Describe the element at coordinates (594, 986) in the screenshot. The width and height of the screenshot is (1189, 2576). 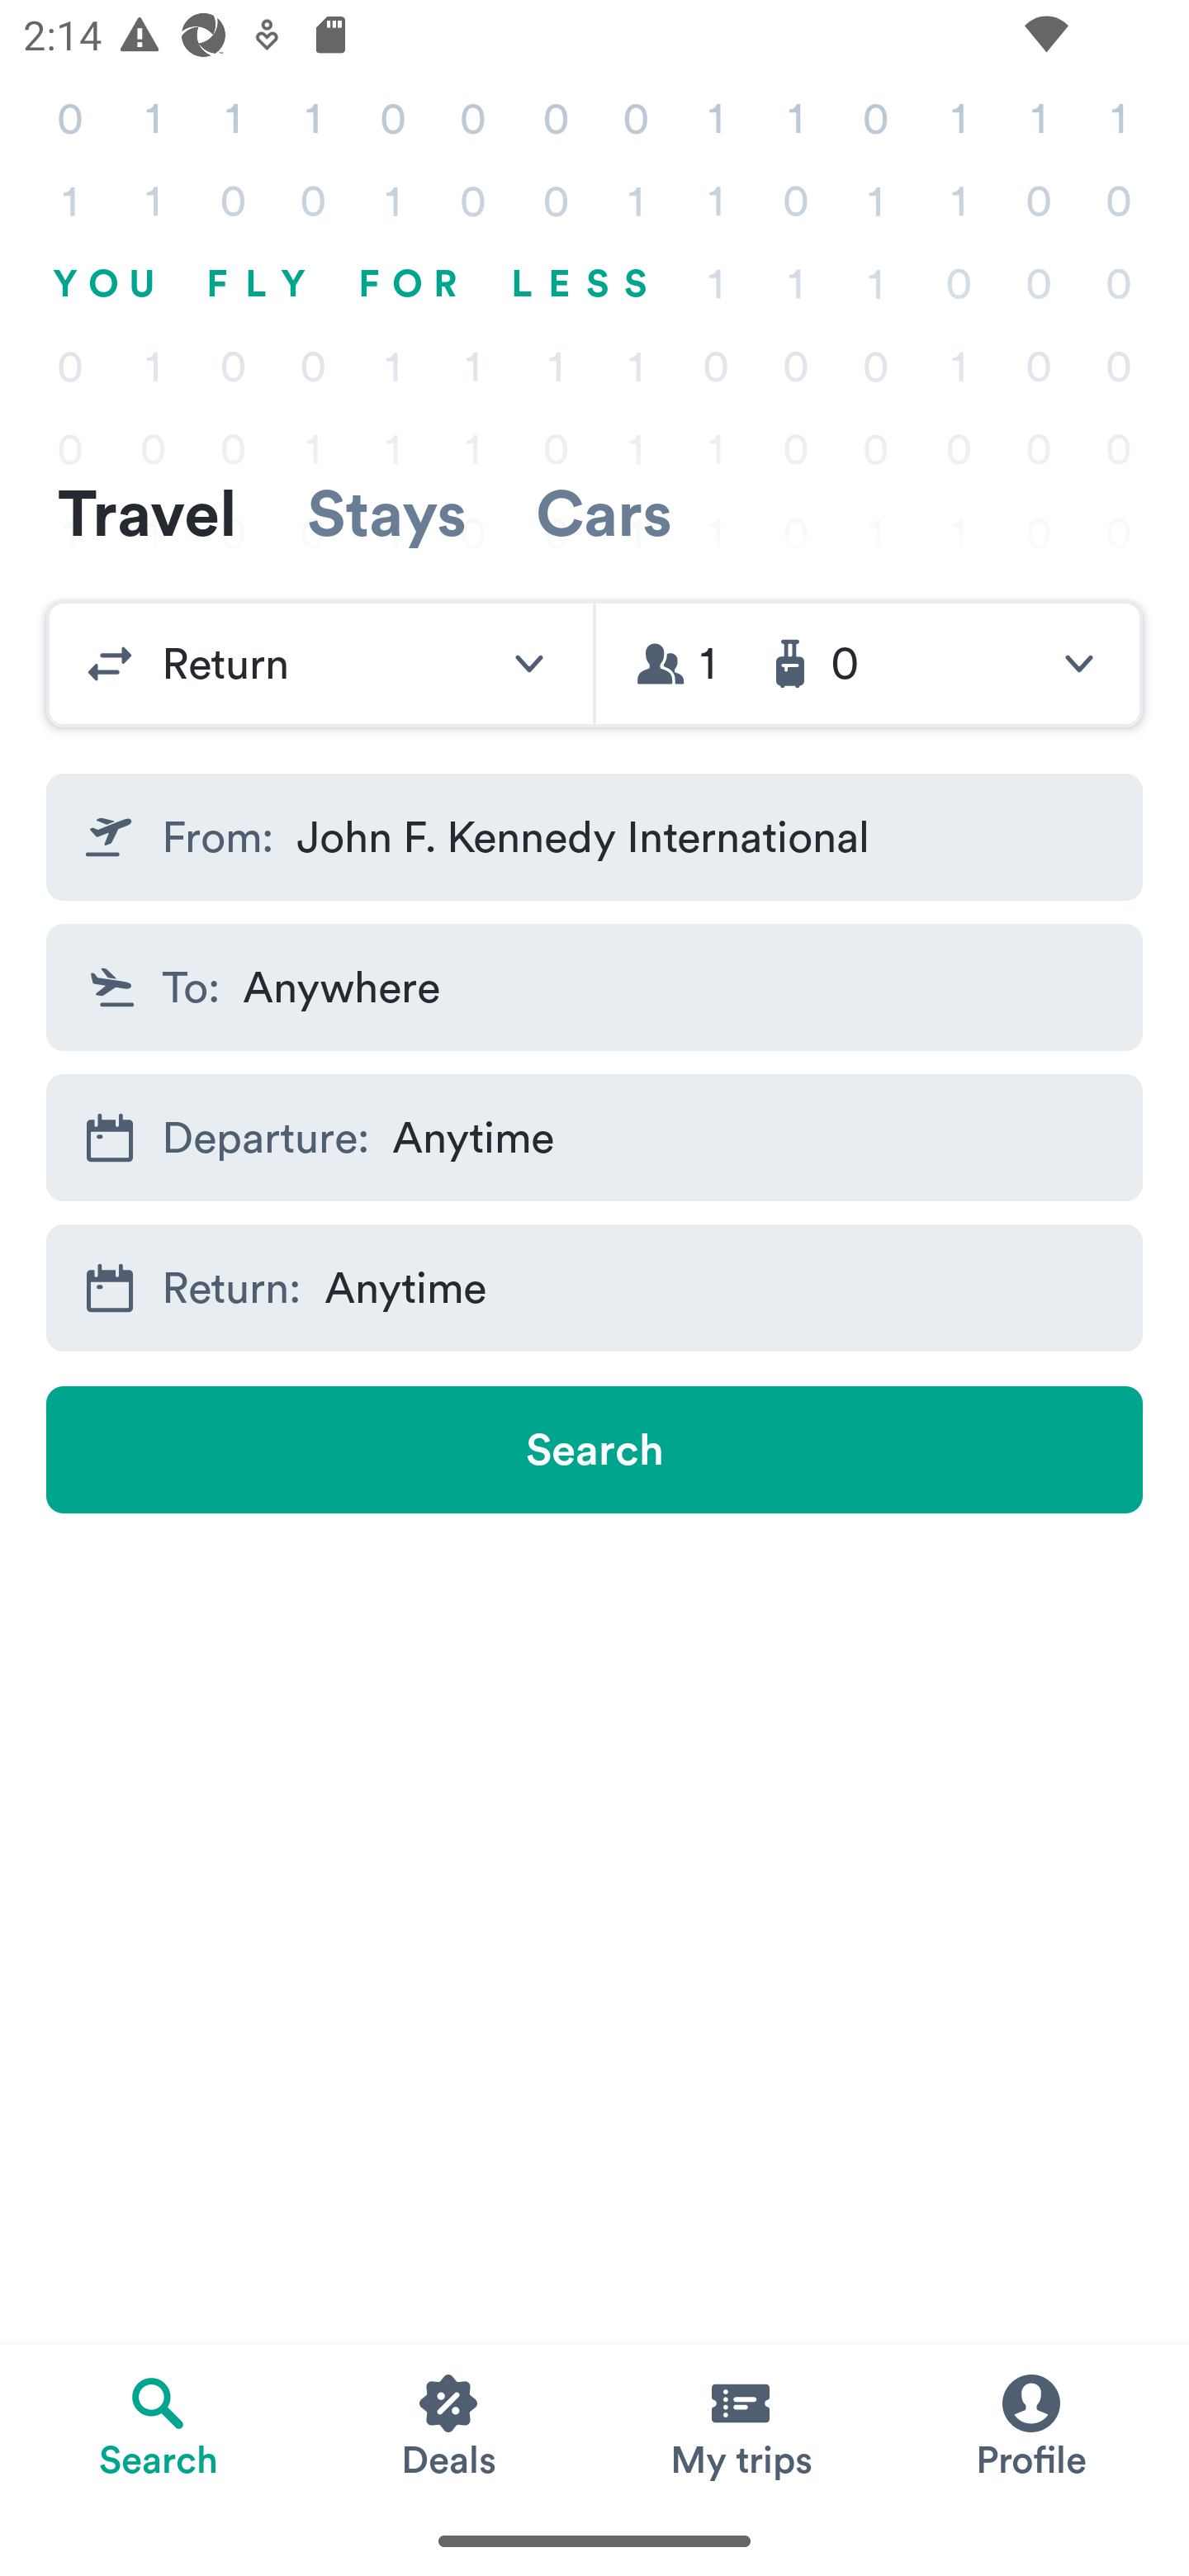
I see `To: Anywhere` at that location.